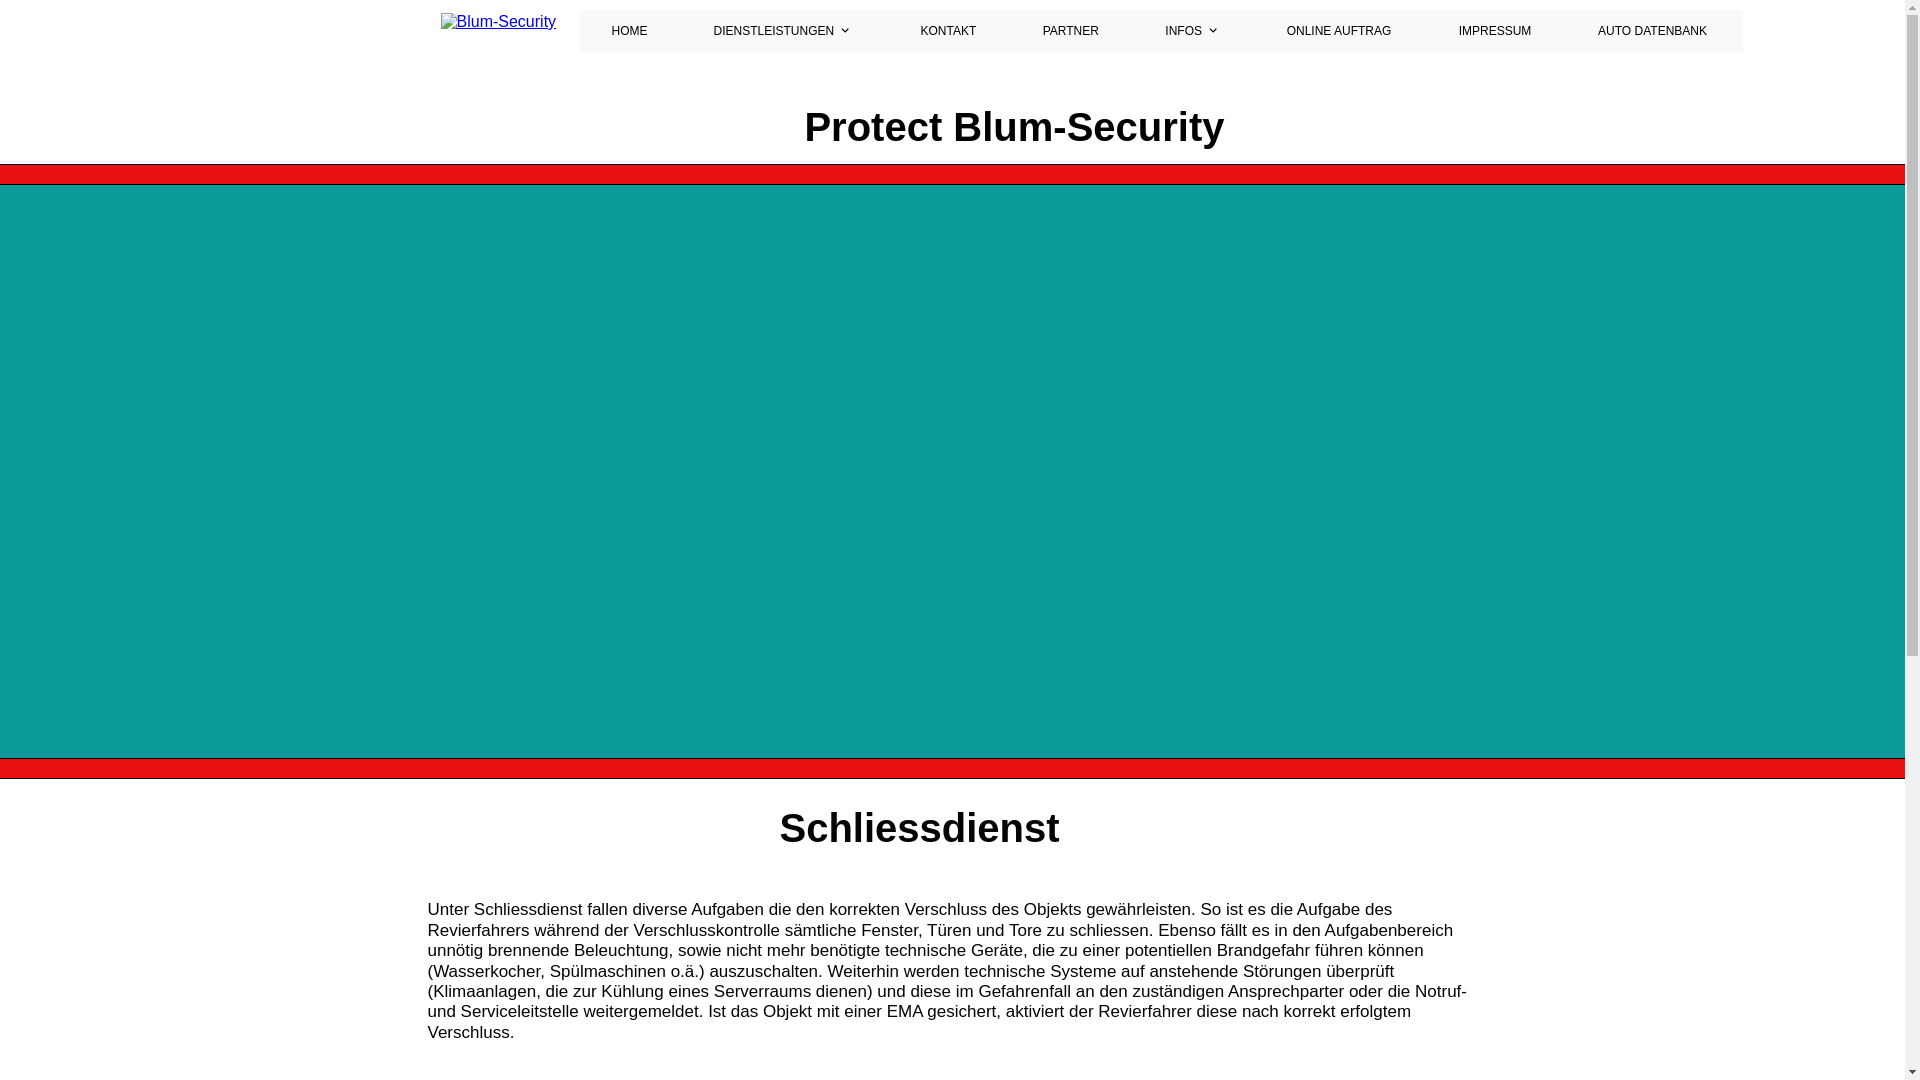  What do you see at coordinates (1654, 31) in the screenshot?
I see `AUTO DATENBANK` at bounding box center [1654, 31].